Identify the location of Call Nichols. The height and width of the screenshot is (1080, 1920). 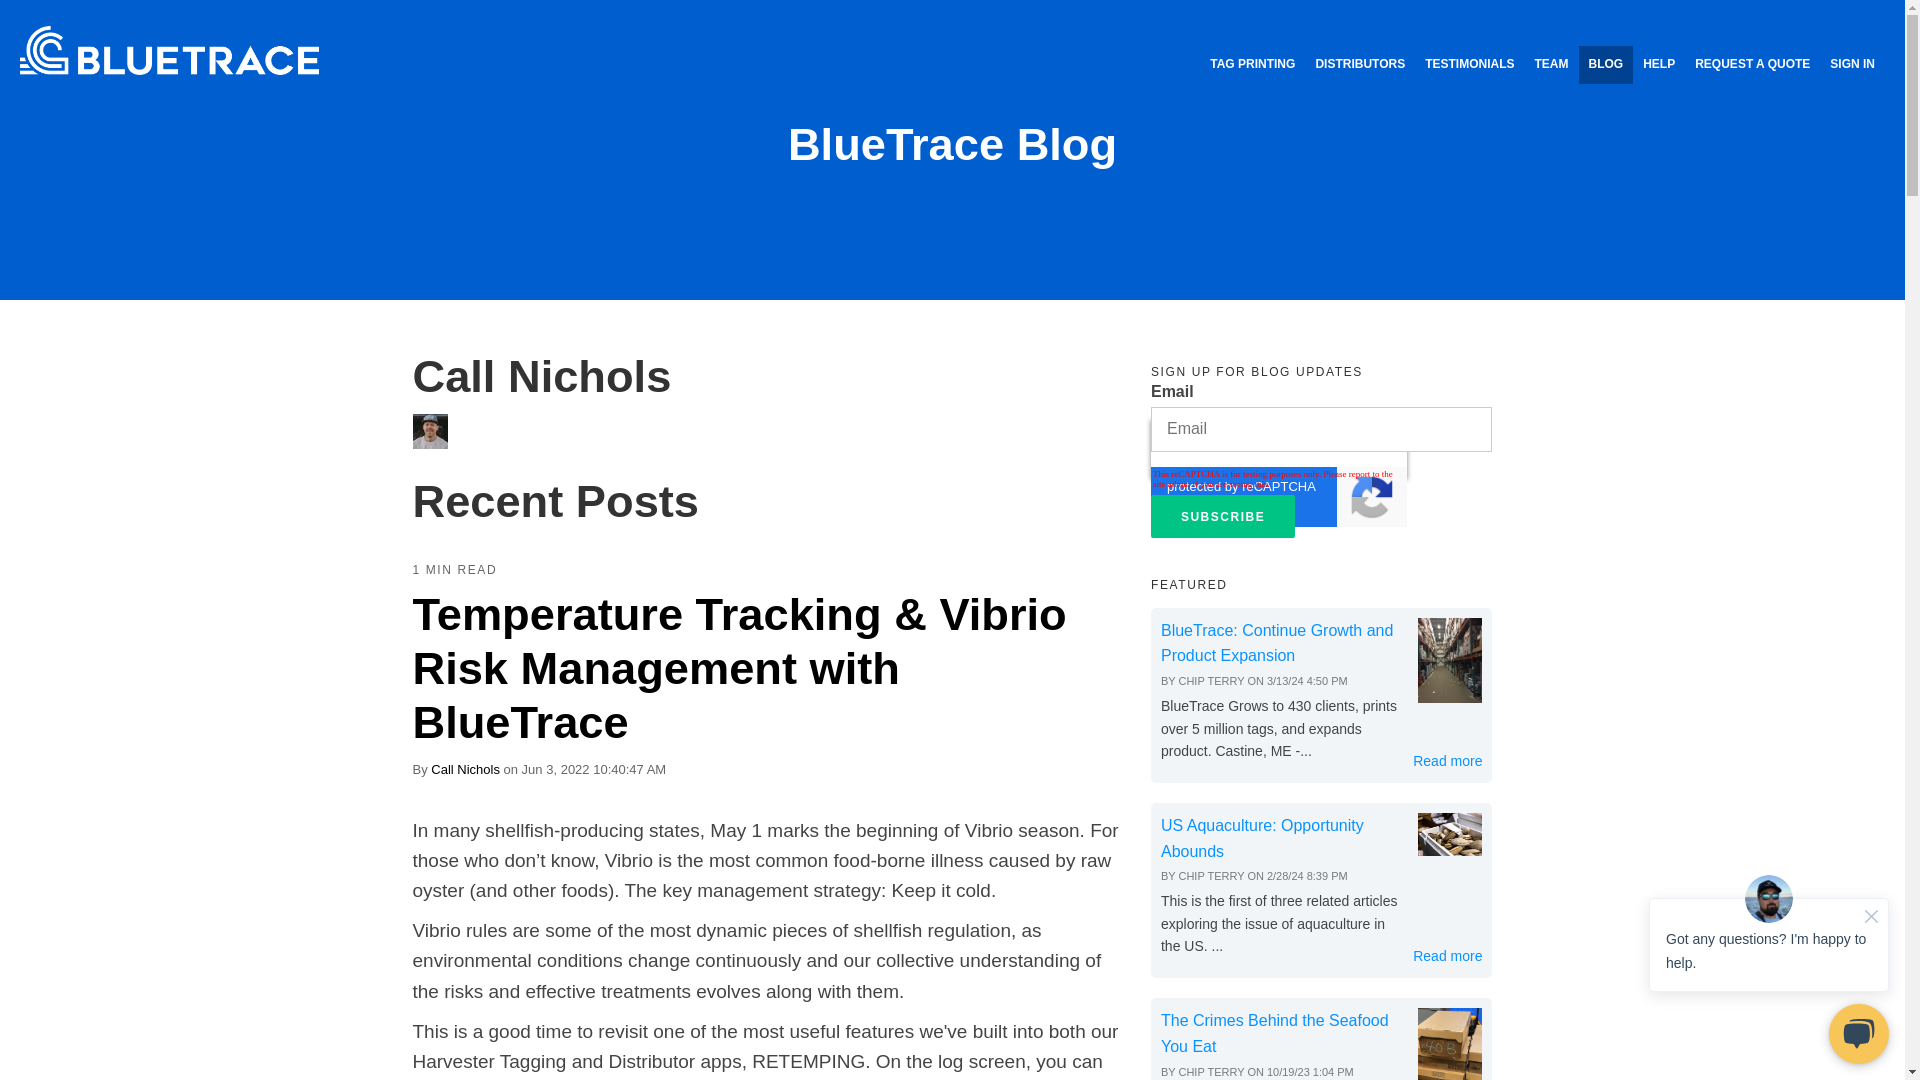
(464, 769).